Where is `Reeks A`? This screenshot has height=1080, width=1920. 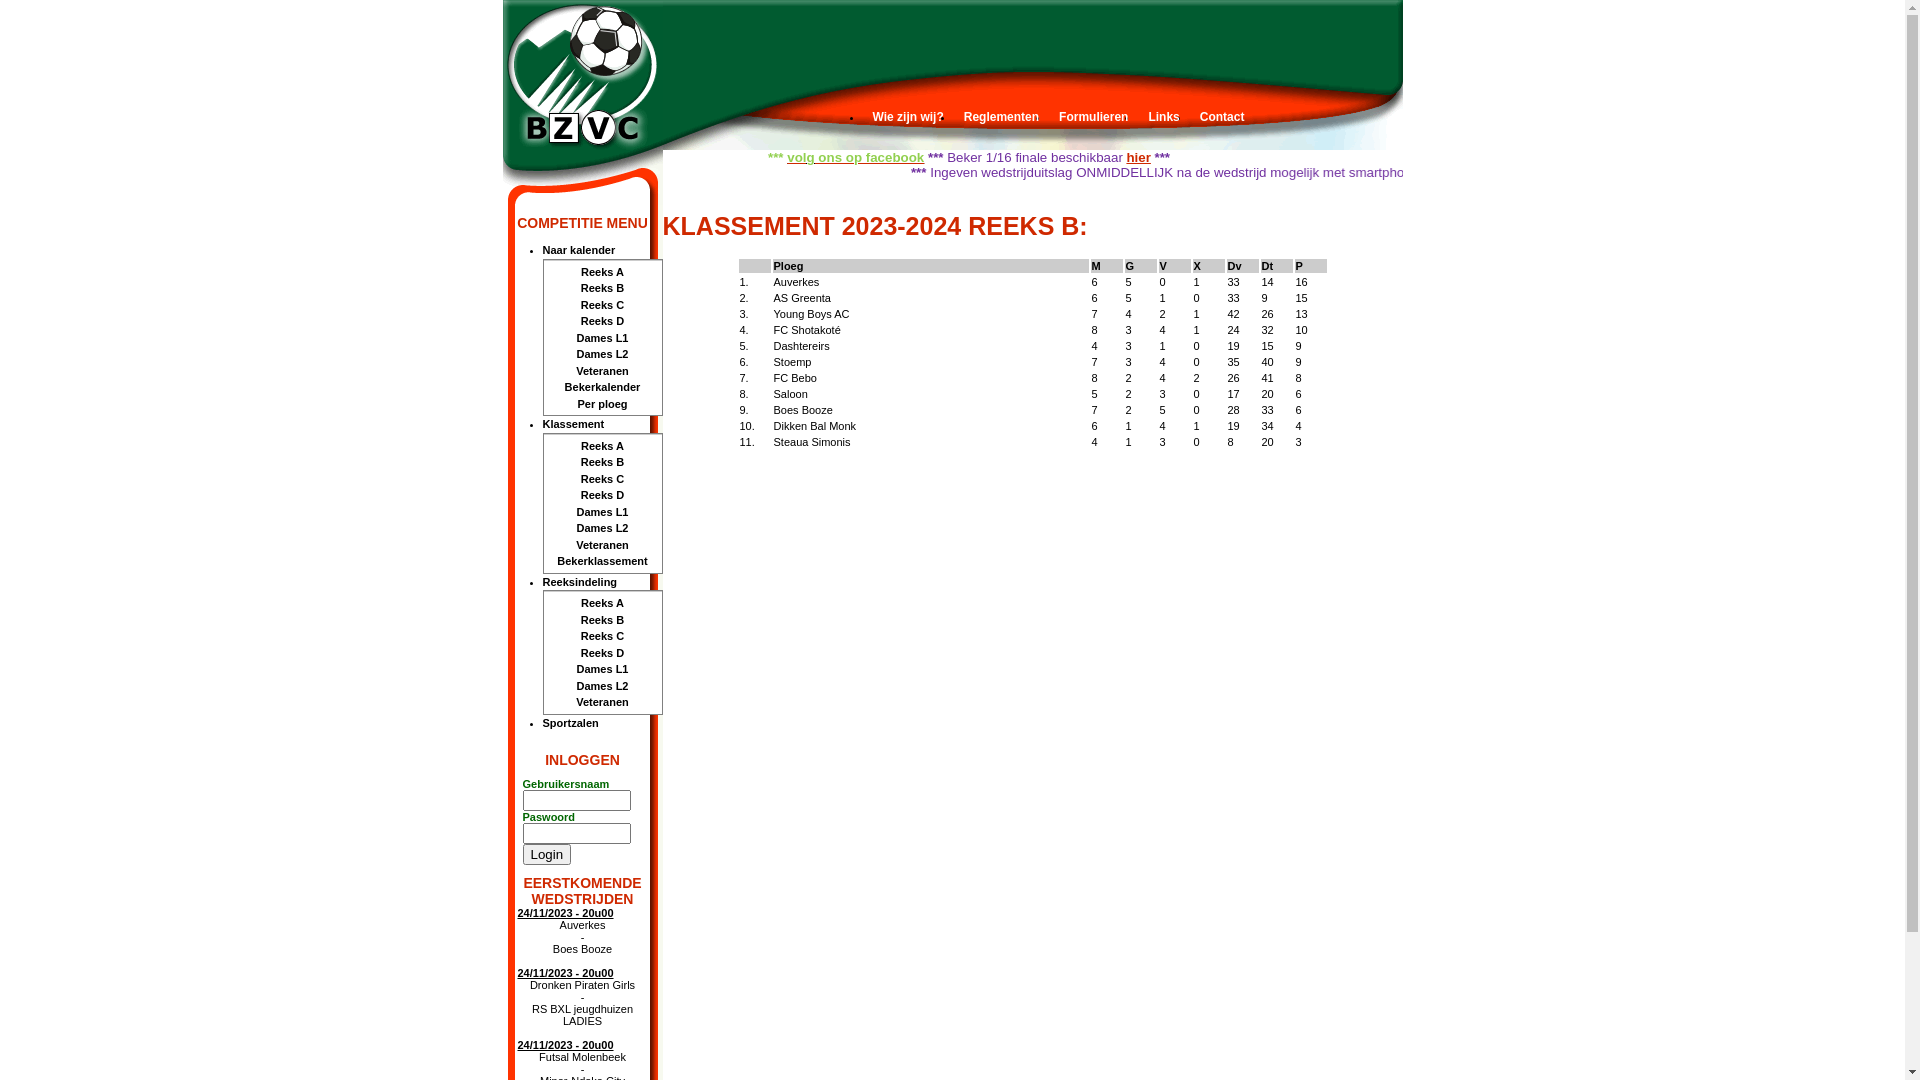
Reeks A is located at coordinates (603, 272).